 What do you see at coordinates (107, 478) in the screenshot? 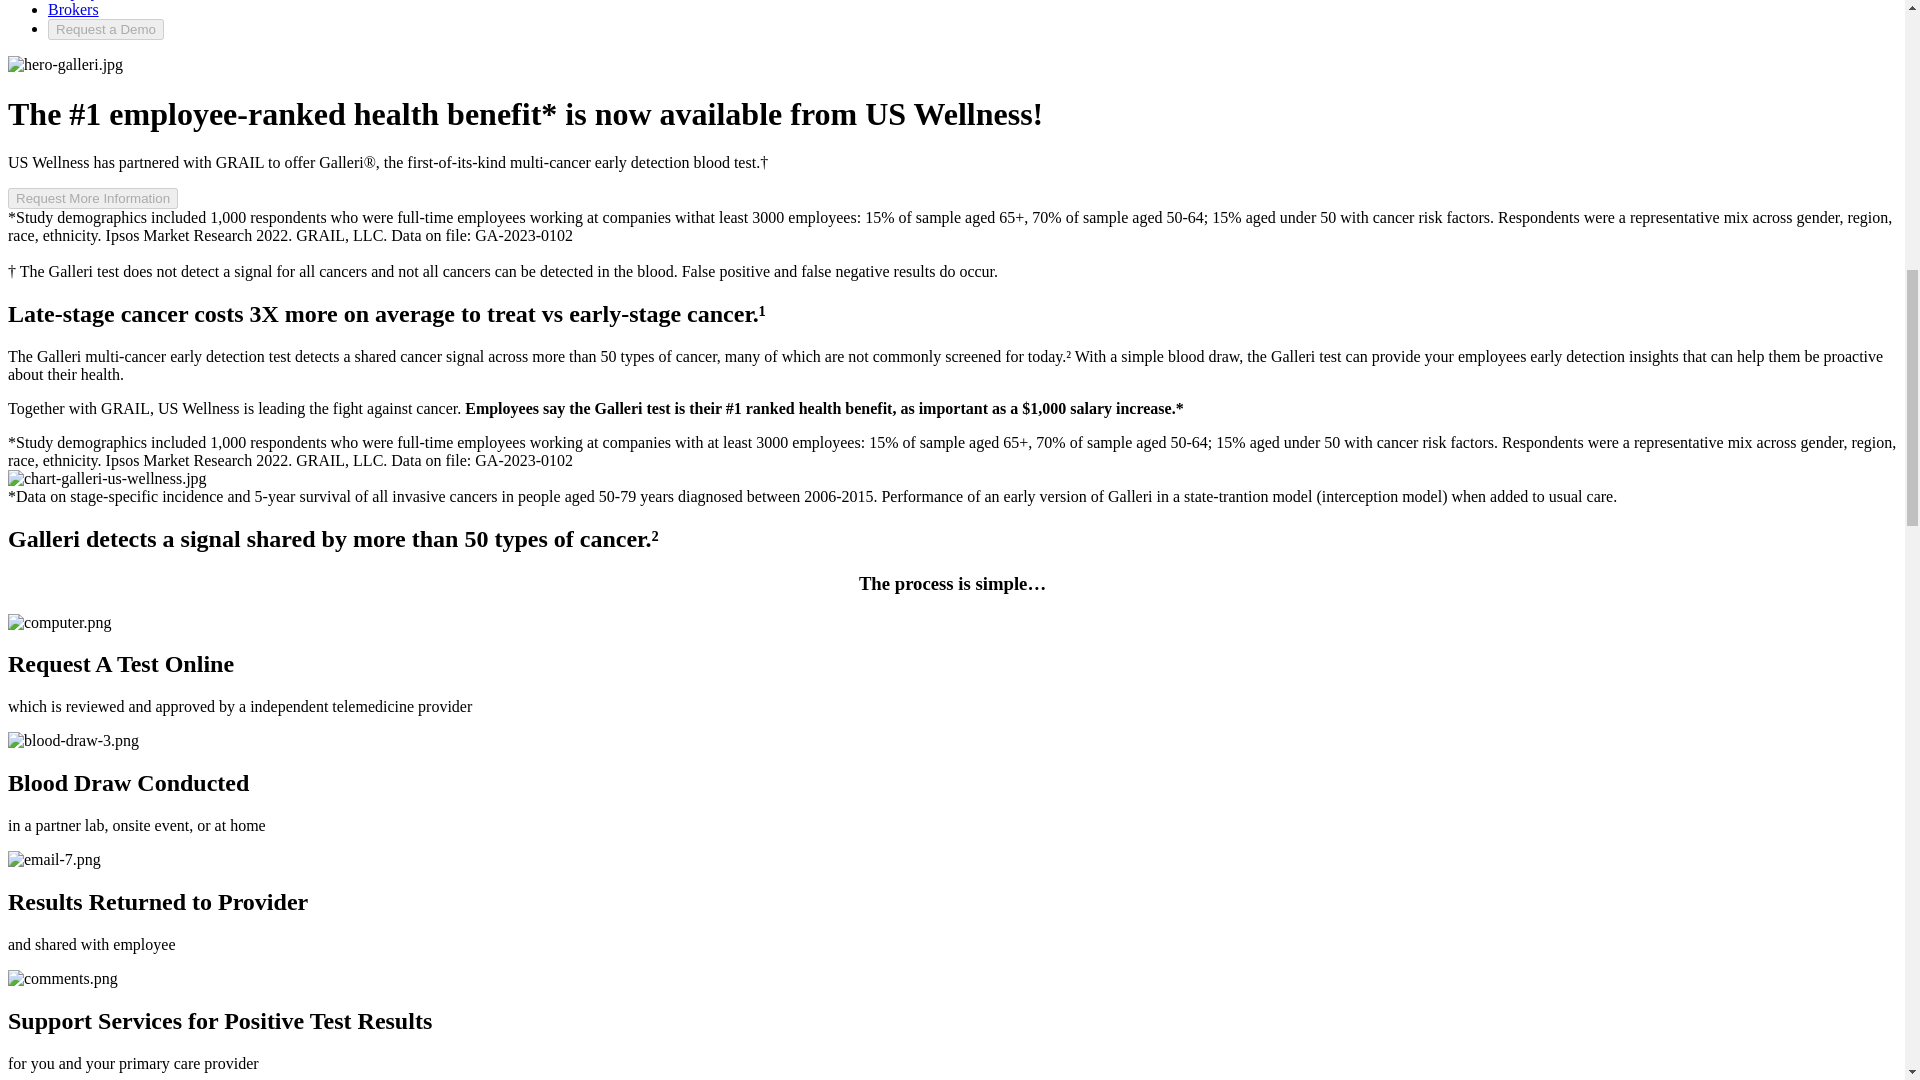
I see `chart-galleri-us-wellness.jpg` at bounding box center [107, 478].